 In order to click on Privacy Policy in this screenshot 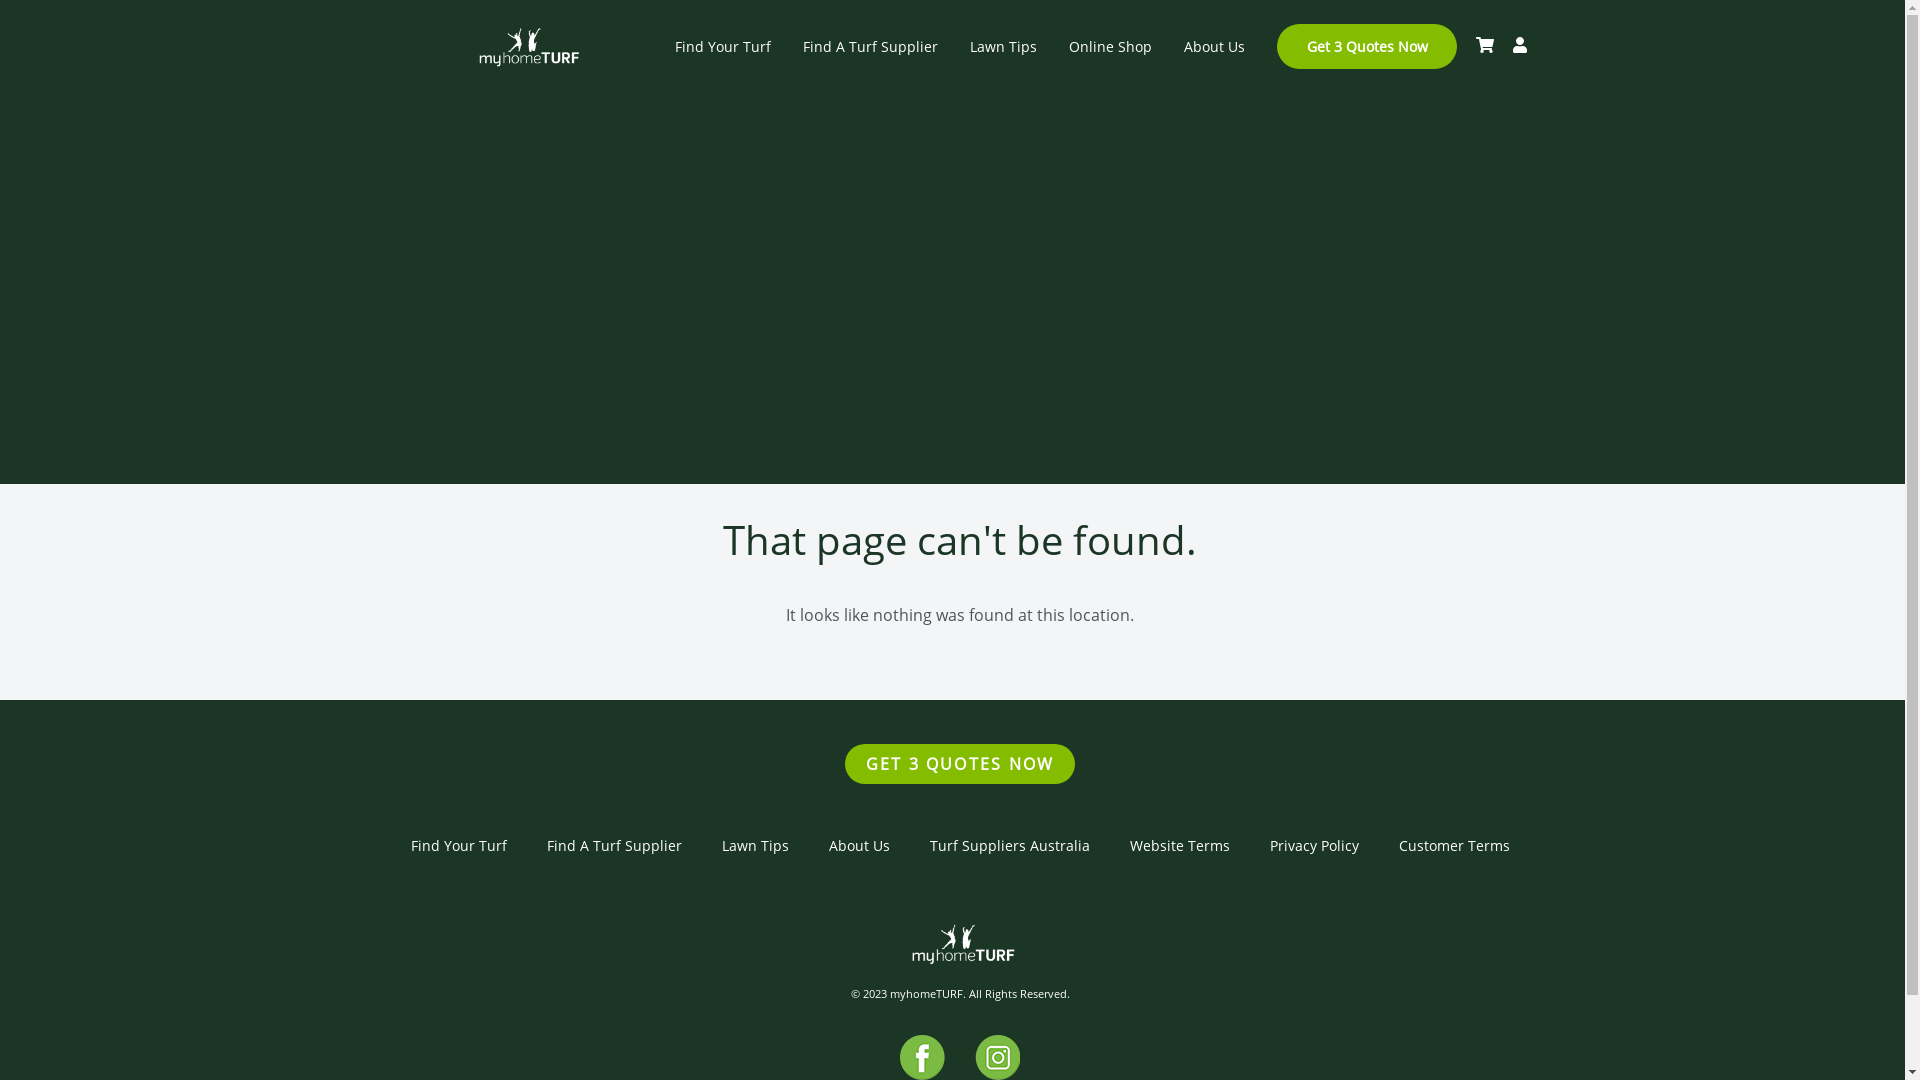, I will do `click(1314, 846)`.